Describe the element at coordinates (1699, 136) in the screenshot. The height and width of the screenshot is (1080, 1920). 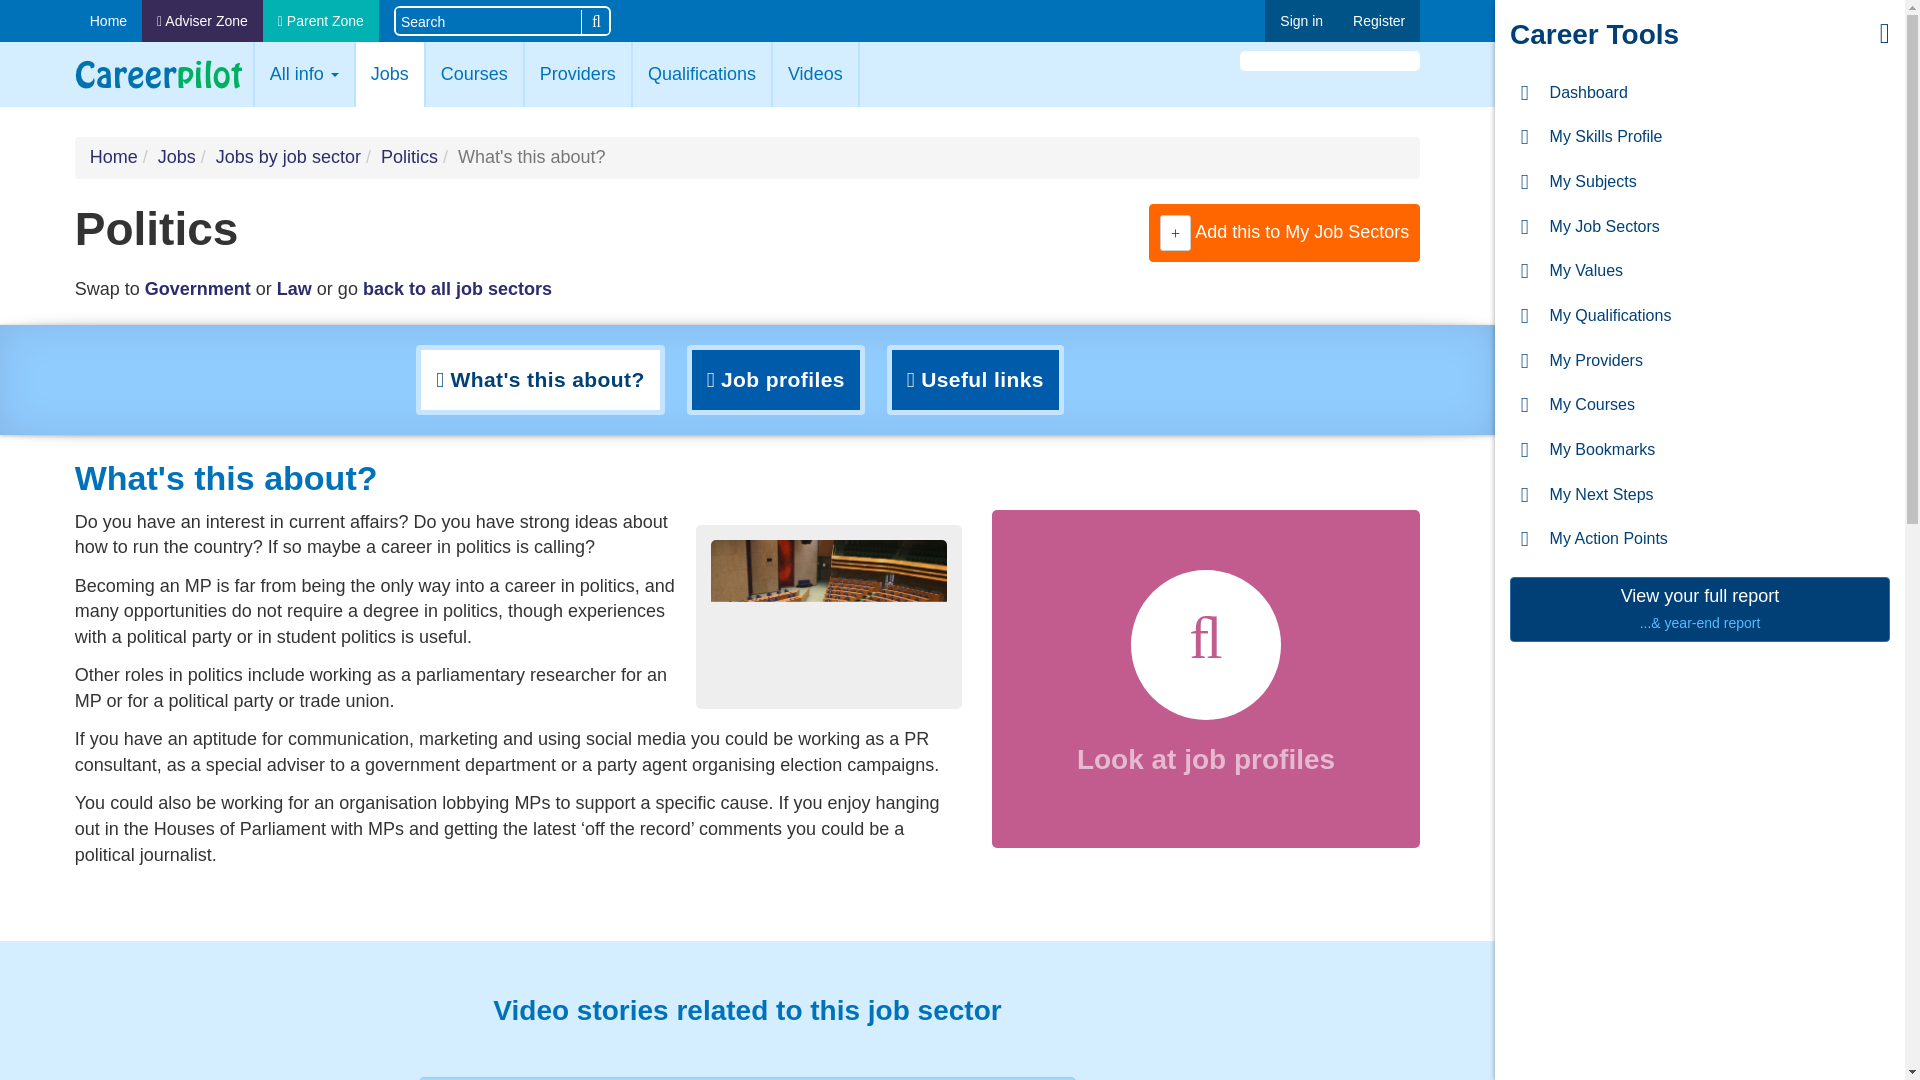
I see `My Skills Profile` at that location.